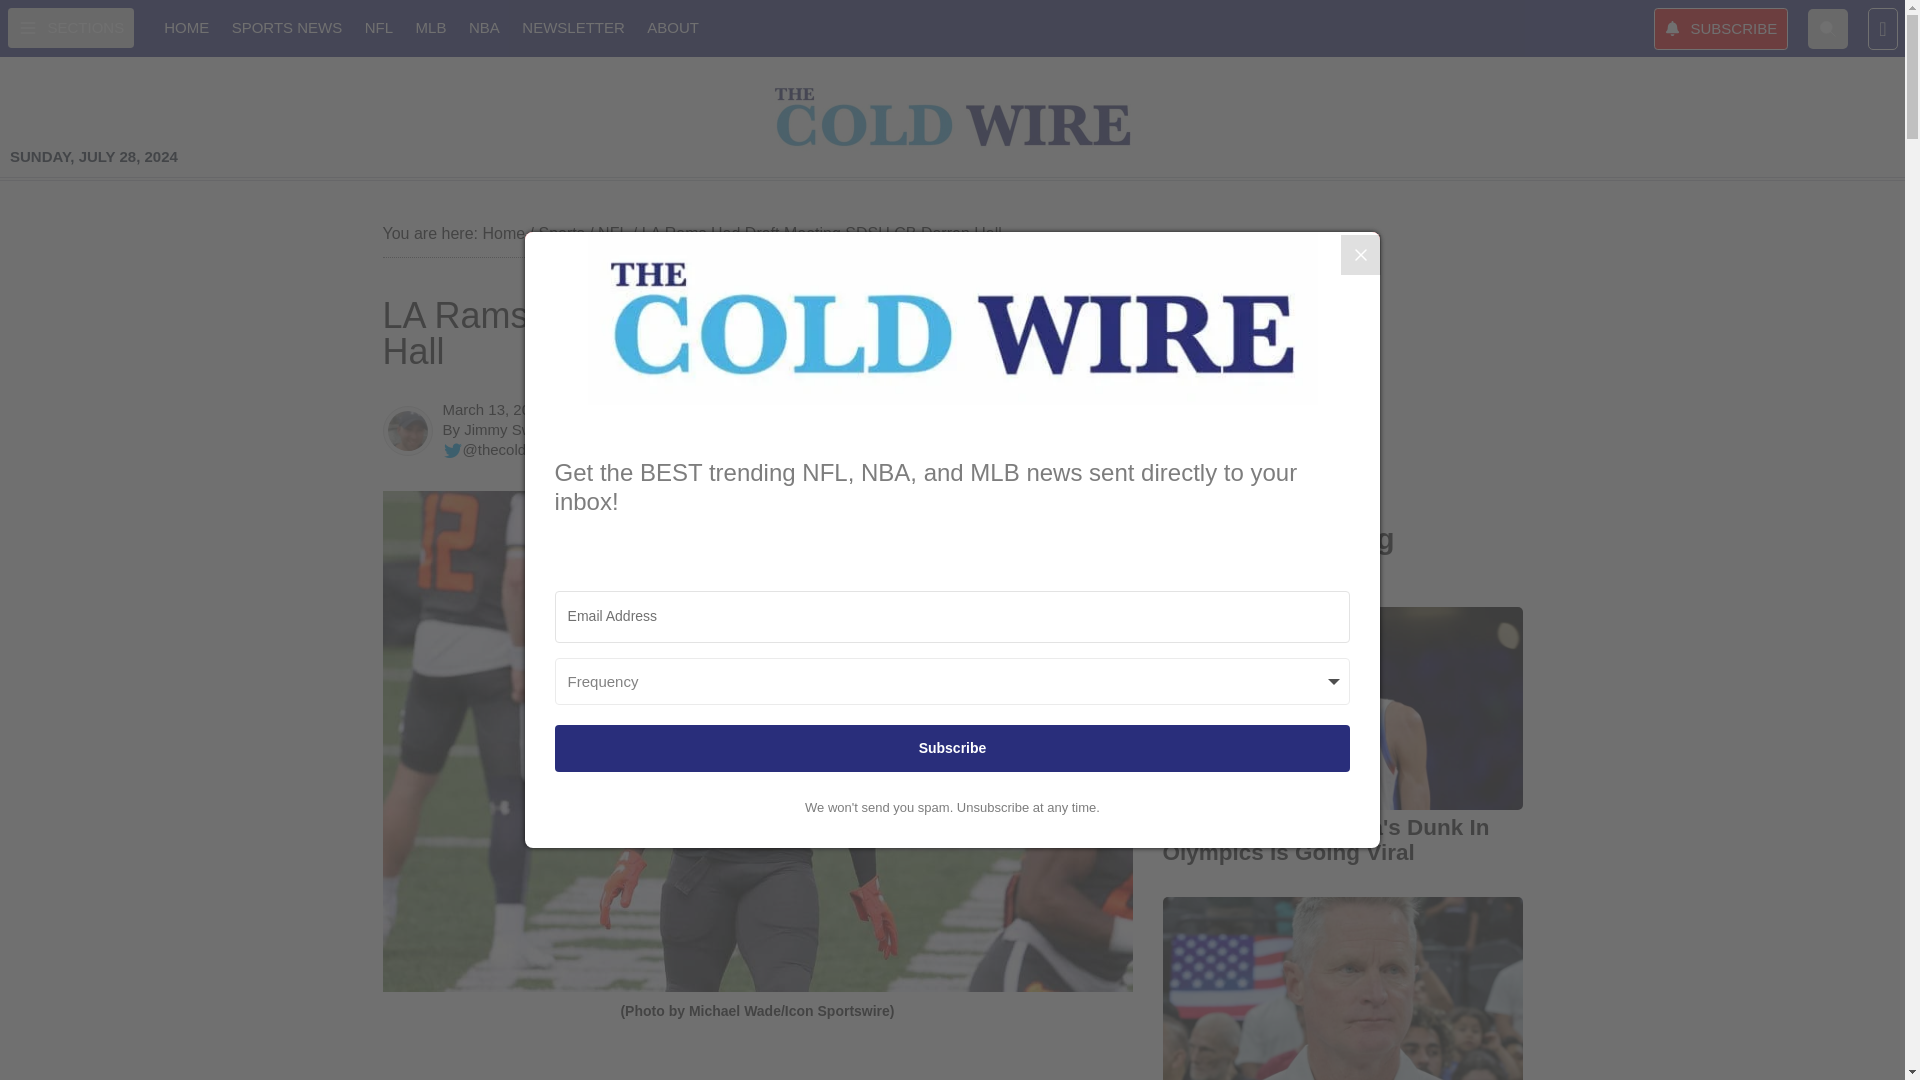  What do you see at coordinates (70, 27) in the screenshot?
I see `Open Menu` at bounding box center [70, 27].